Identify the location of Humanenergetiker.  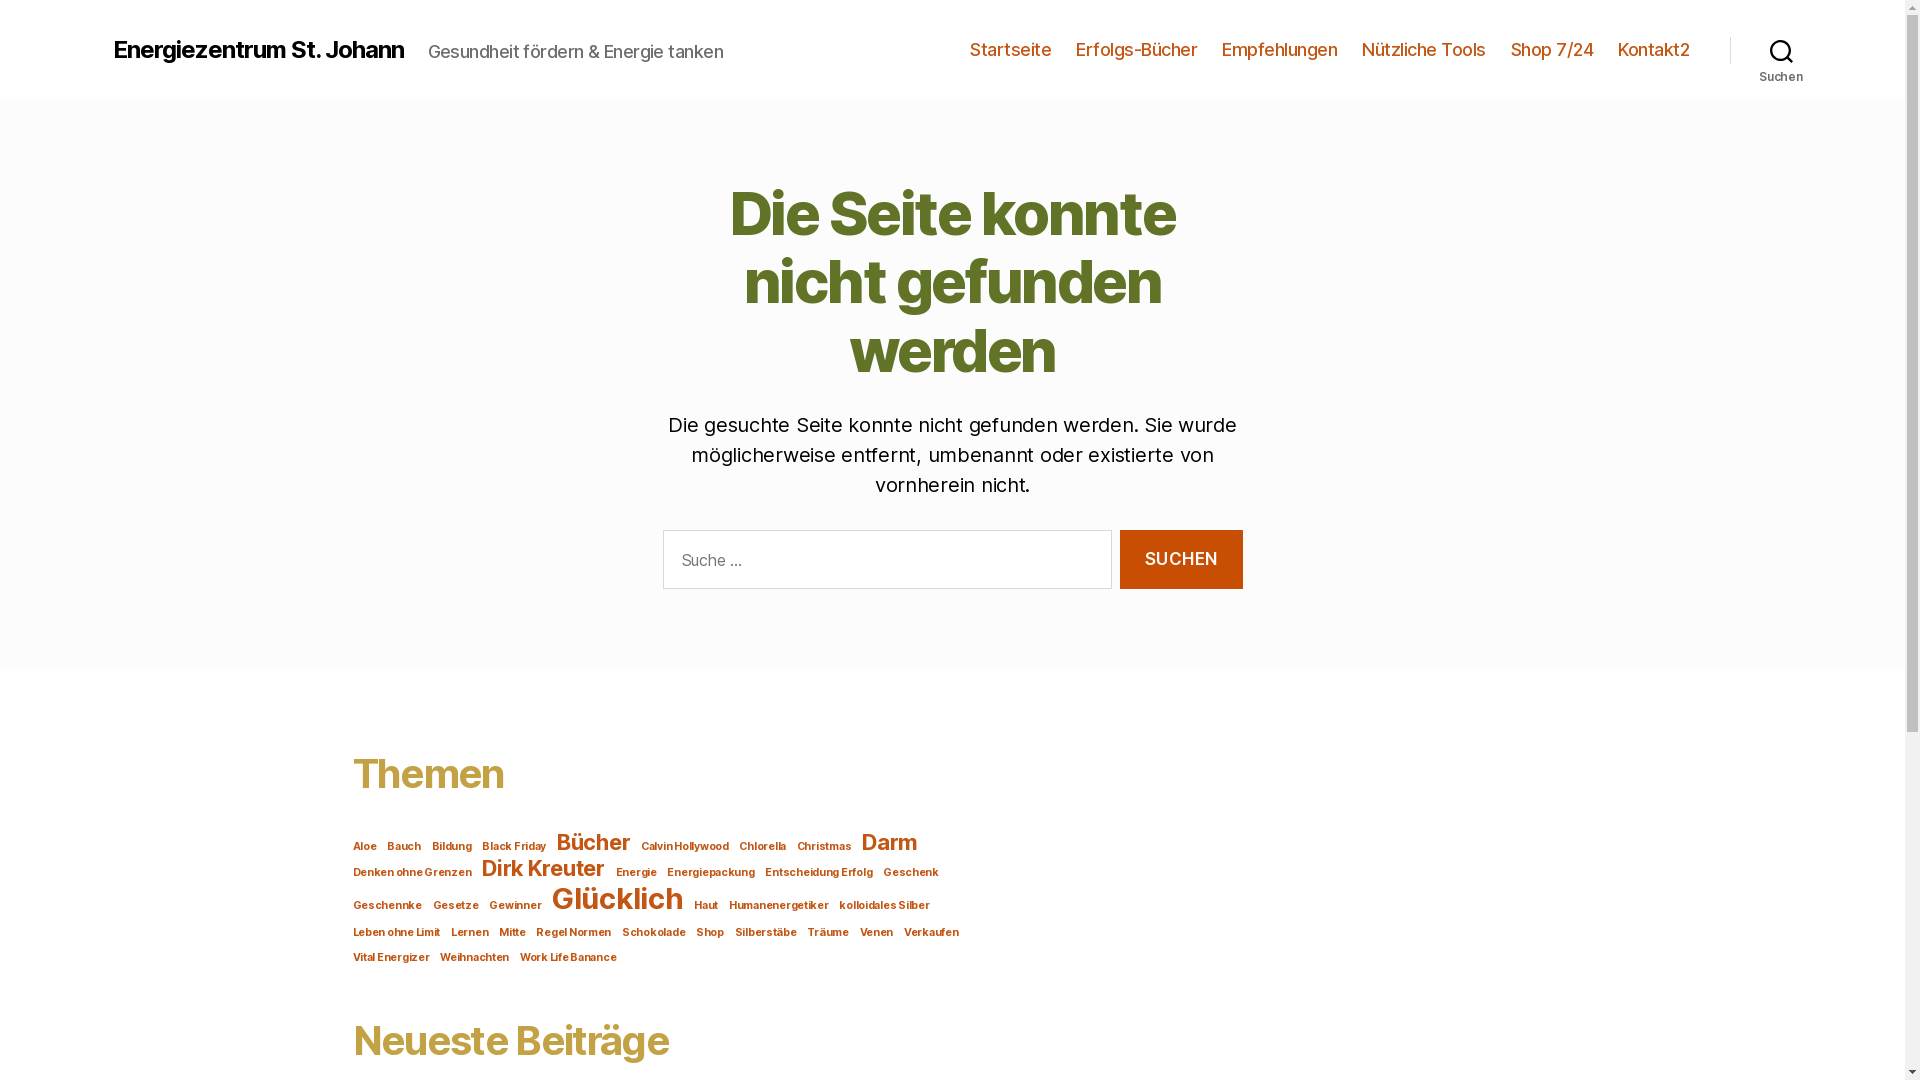
(779, 906).